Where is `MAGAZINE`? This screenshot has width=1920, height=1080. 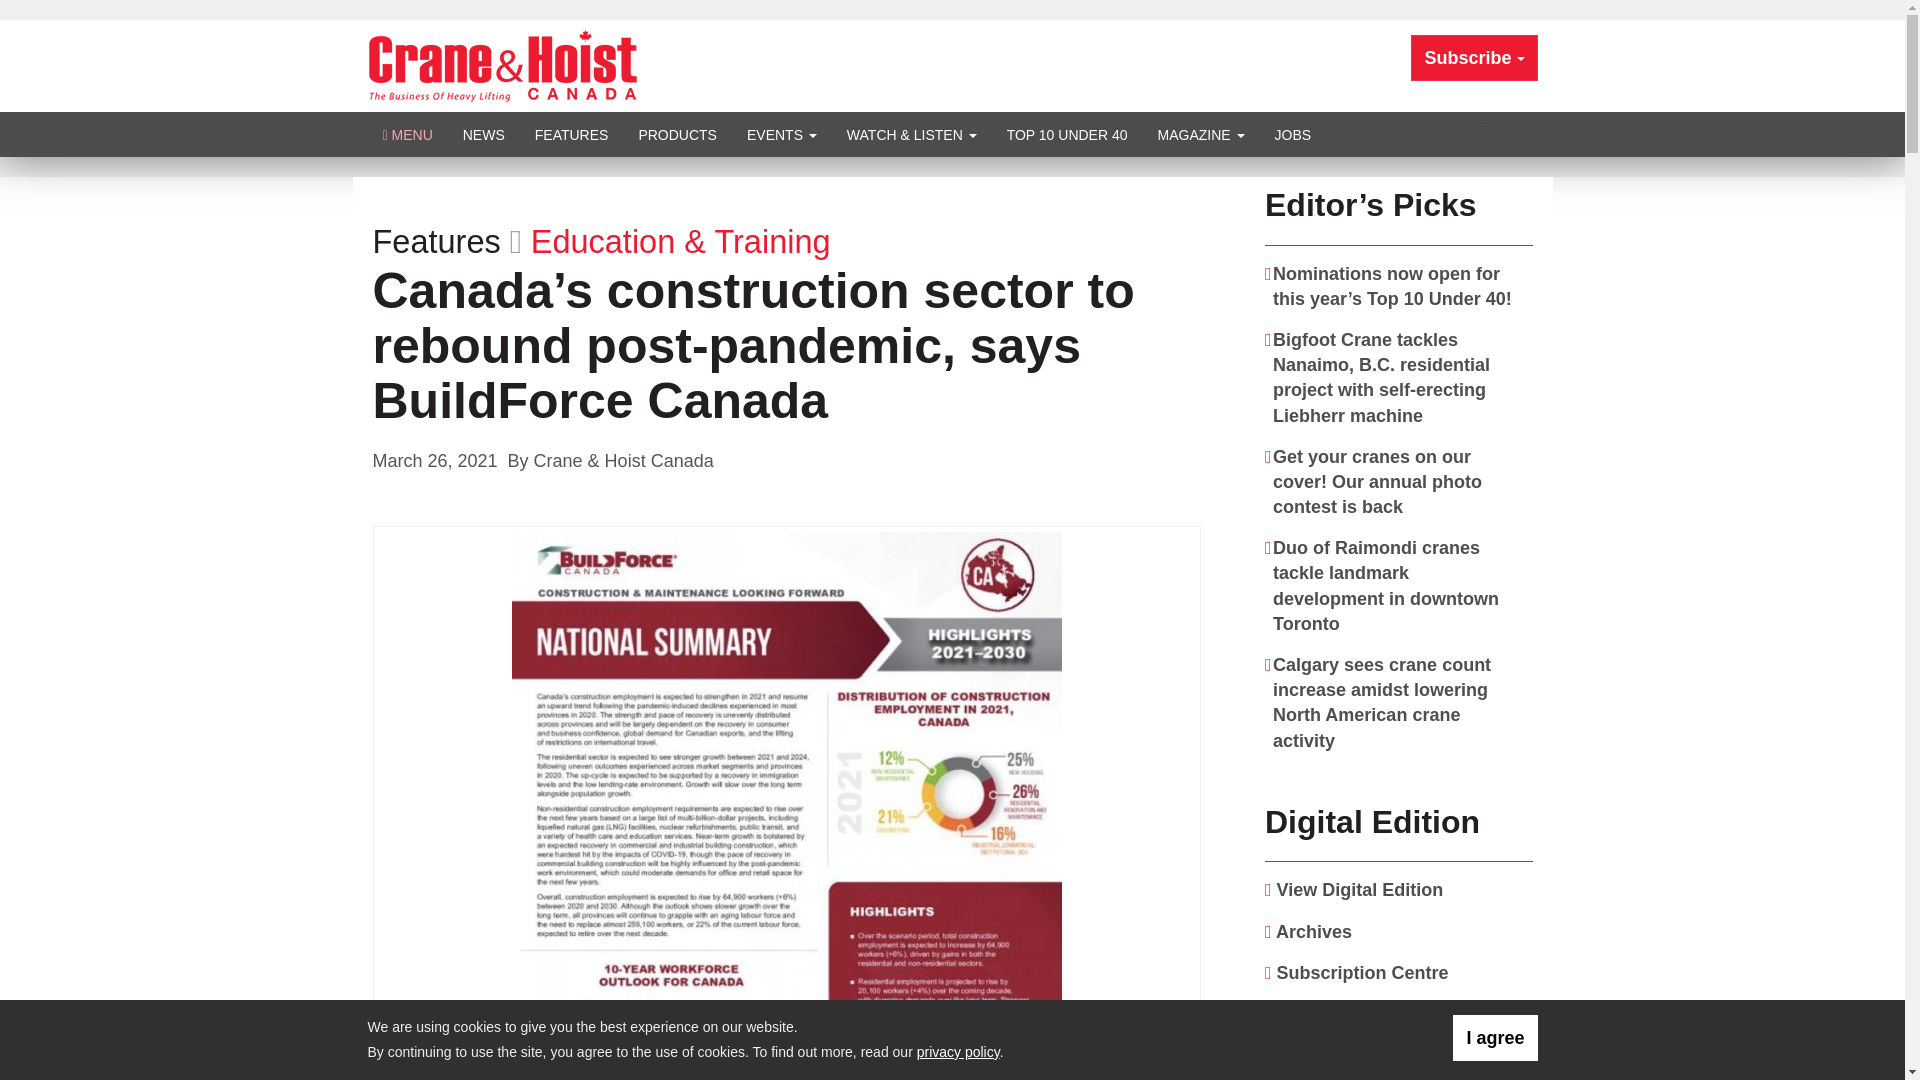
MAGAZINE is located at coordinates (1200, 134).